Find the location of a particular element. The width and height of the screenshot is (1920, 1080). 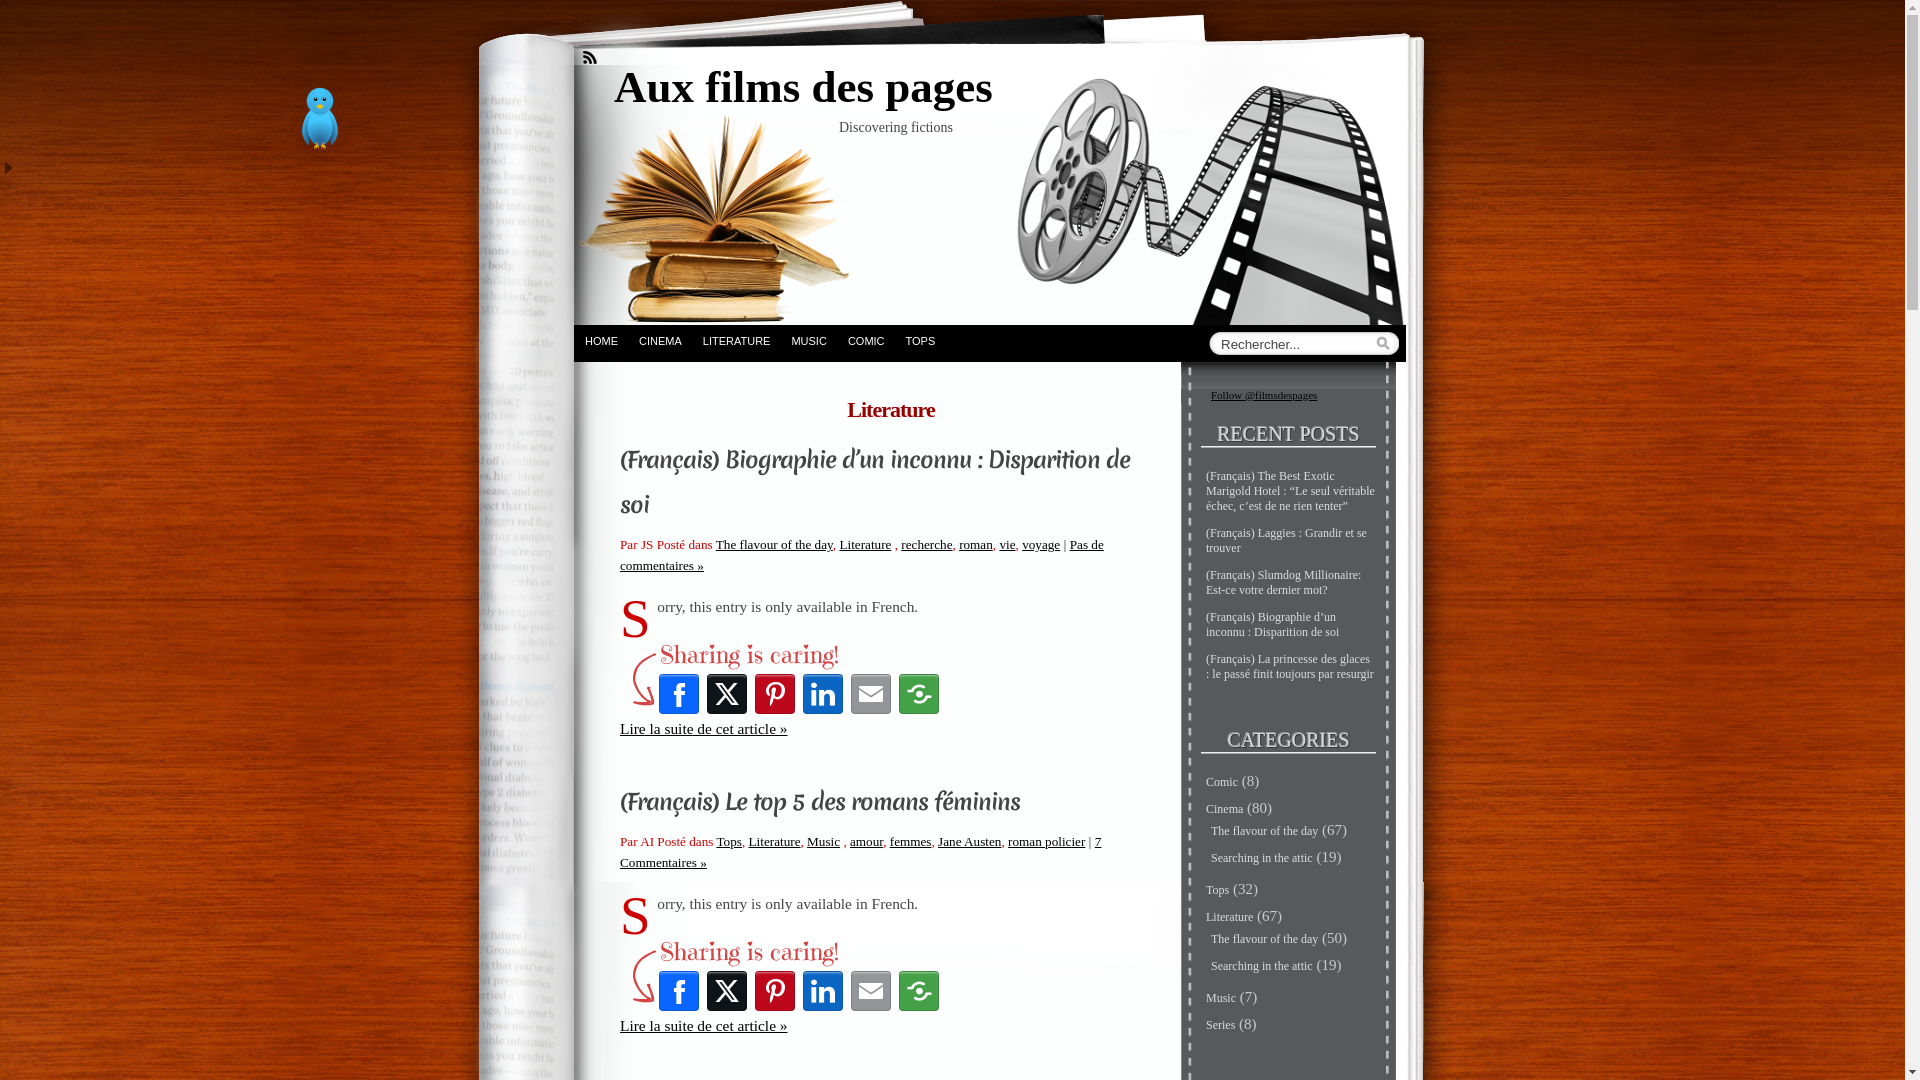

Facebook is located at coordinates (679, 694).